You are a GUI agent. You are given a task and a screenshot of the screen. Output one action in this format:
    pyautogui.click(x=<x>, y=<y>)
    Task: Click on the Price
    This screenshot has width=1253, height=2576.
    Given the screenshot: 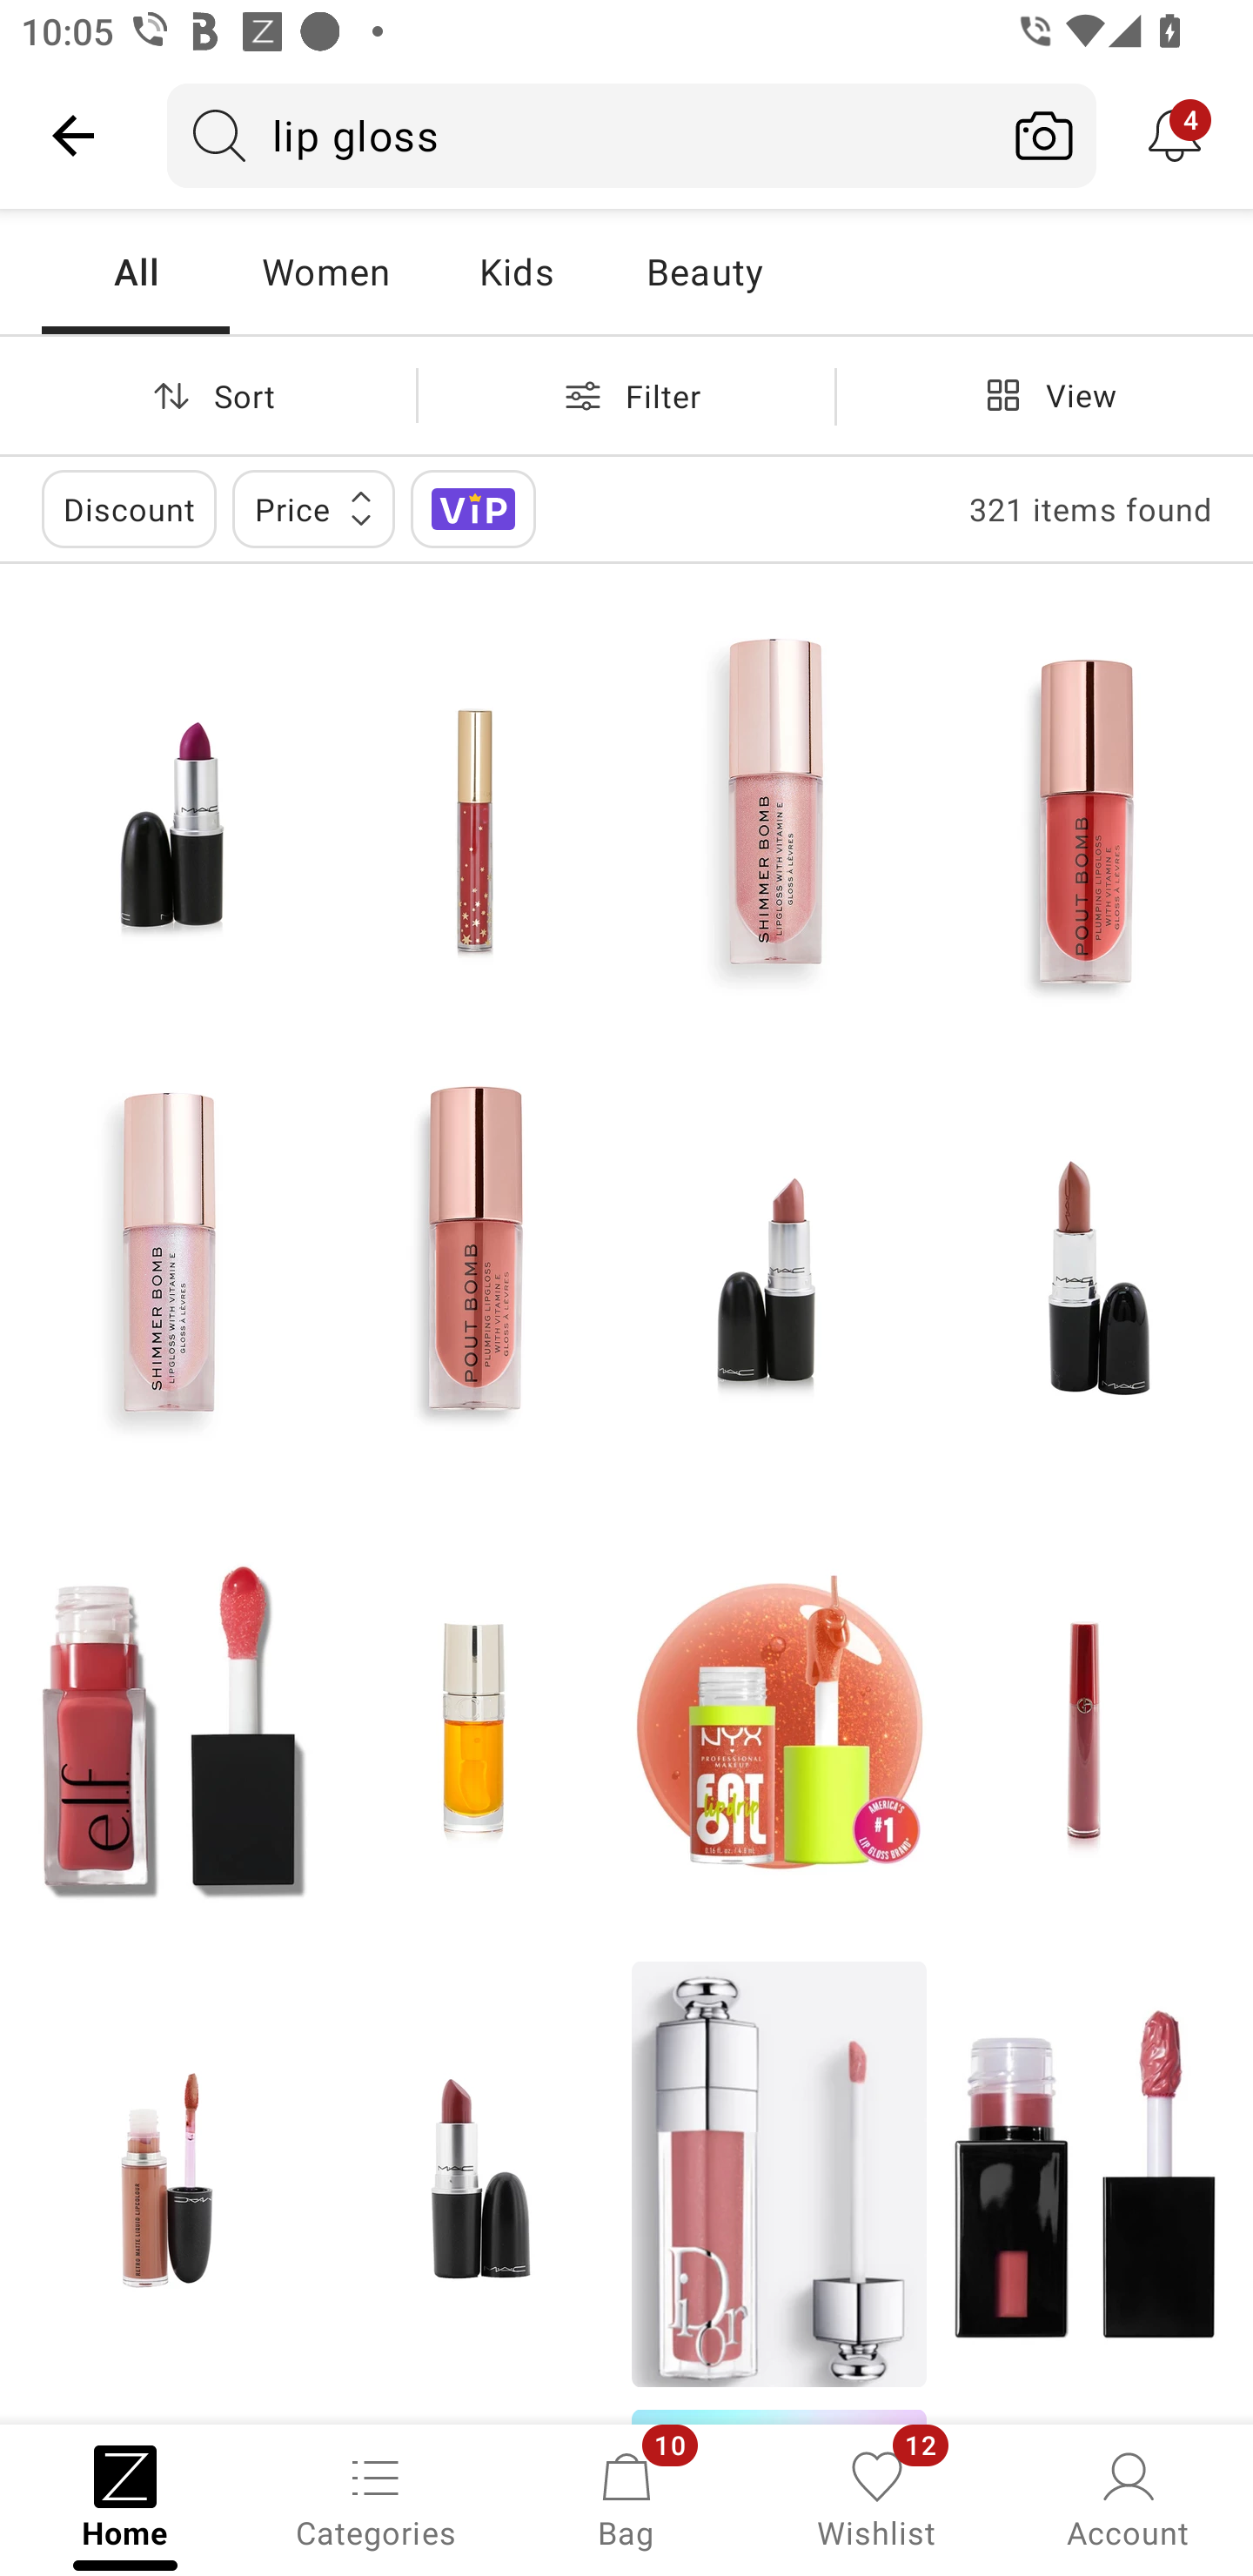 What is the action you would take?
    pyautogui.click(x=313, y=508)
    